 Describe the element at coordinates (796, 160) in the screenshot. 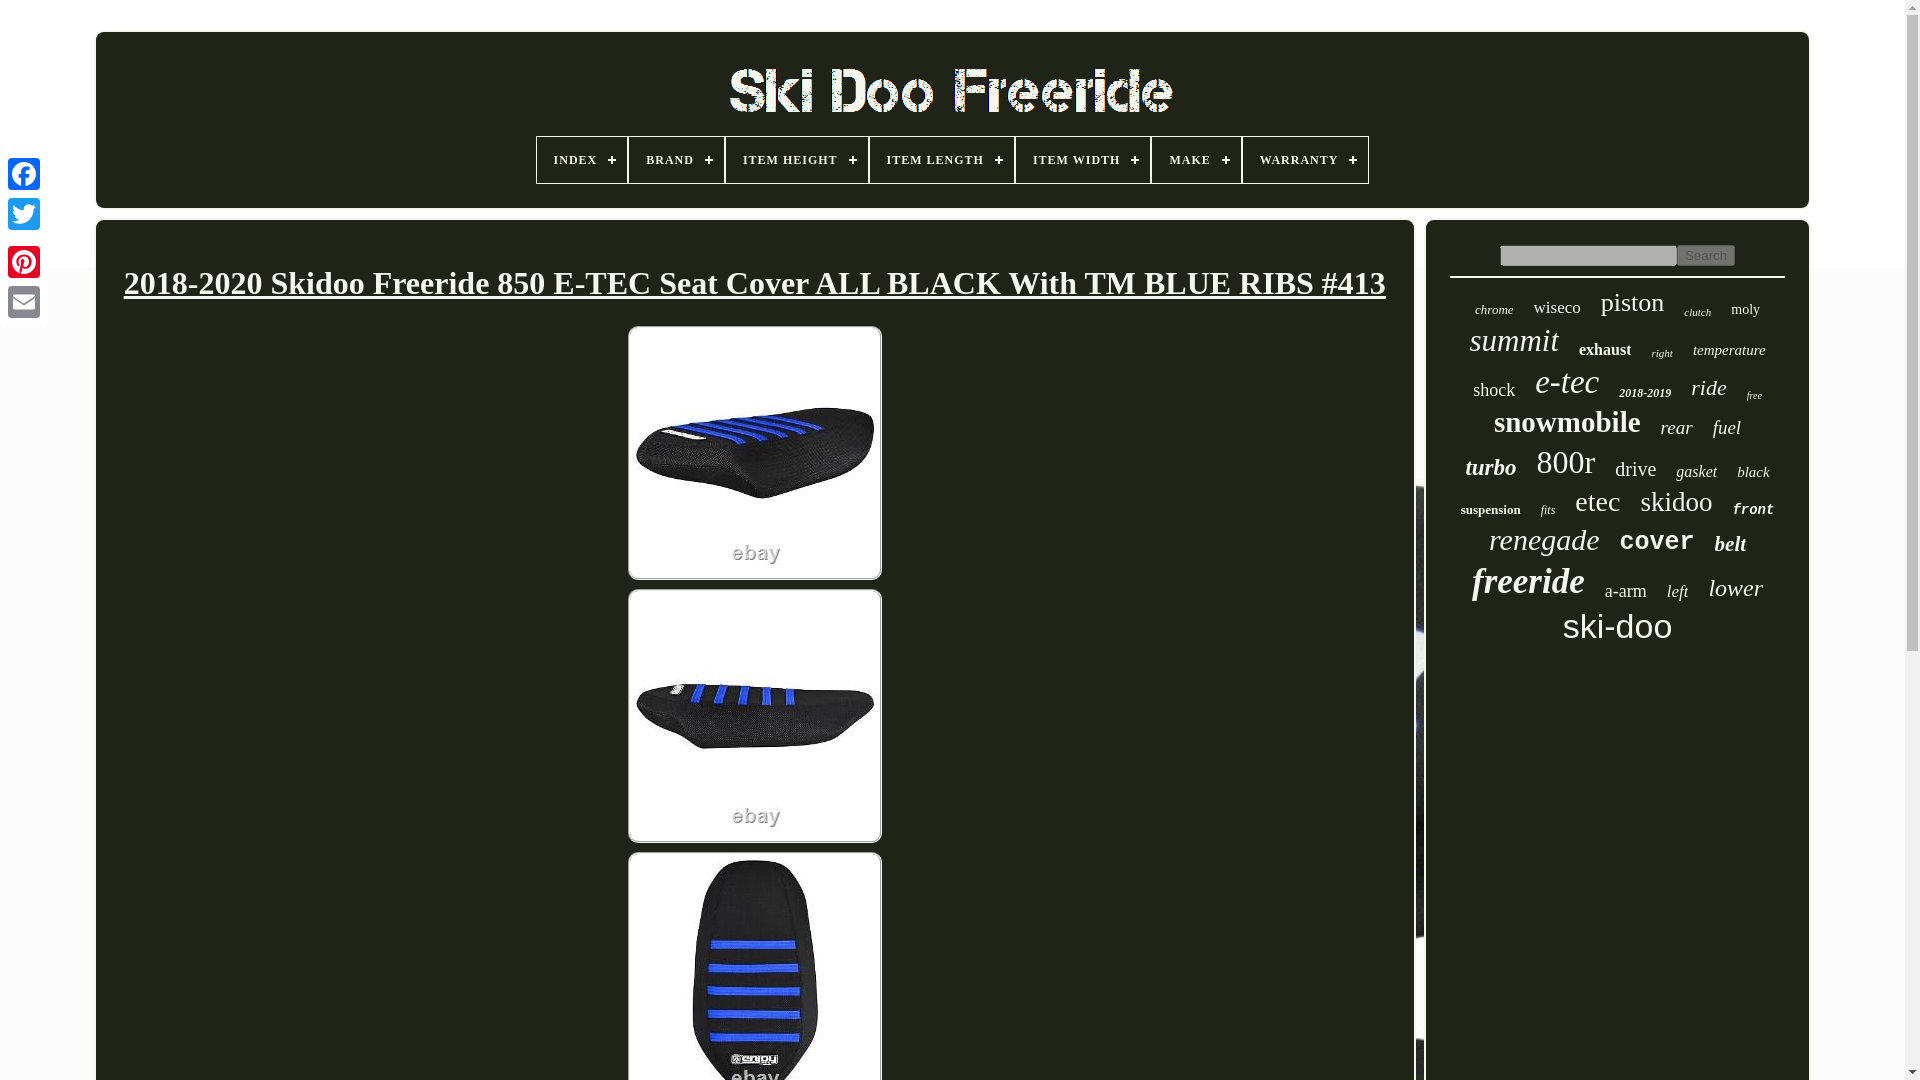

I see `ITEM HEIGHT` at that location.